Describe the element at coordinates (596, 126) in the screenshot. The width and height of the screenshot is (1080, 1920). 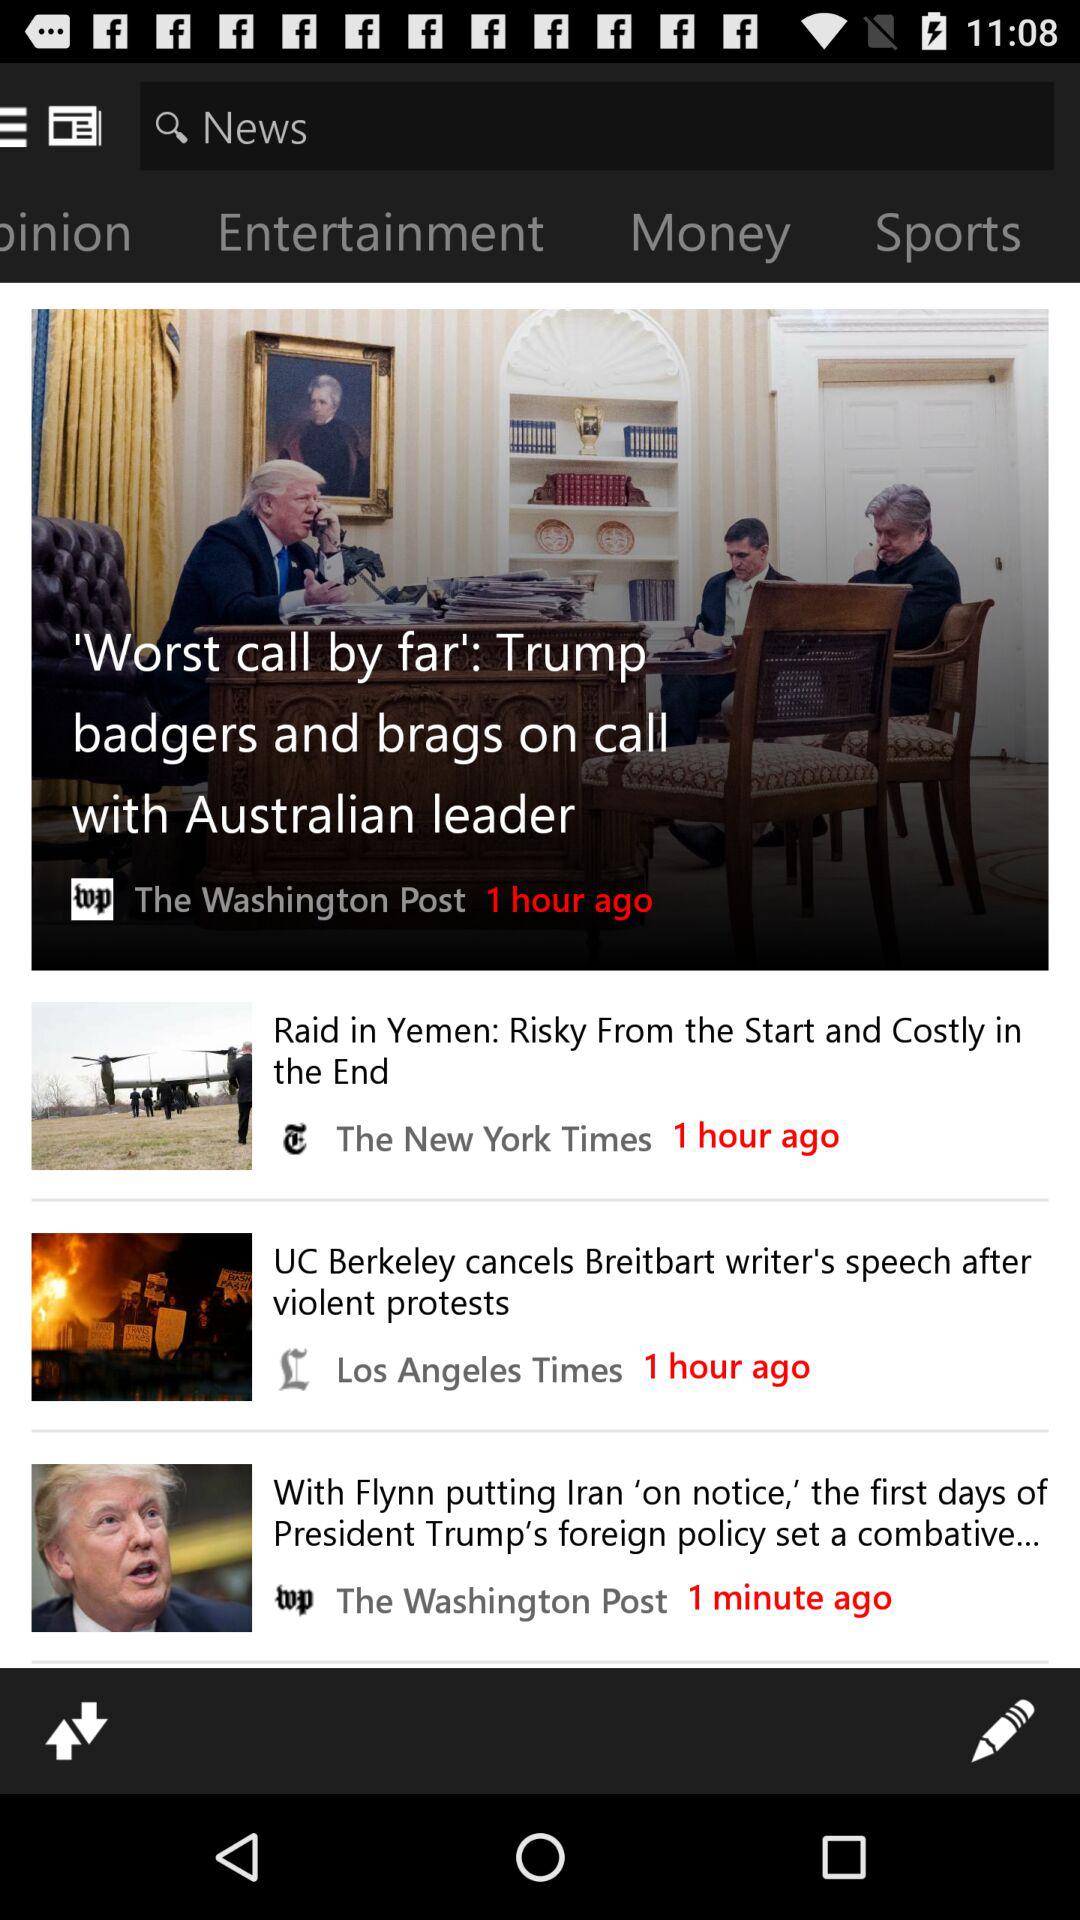
I see `search bar` at that location.